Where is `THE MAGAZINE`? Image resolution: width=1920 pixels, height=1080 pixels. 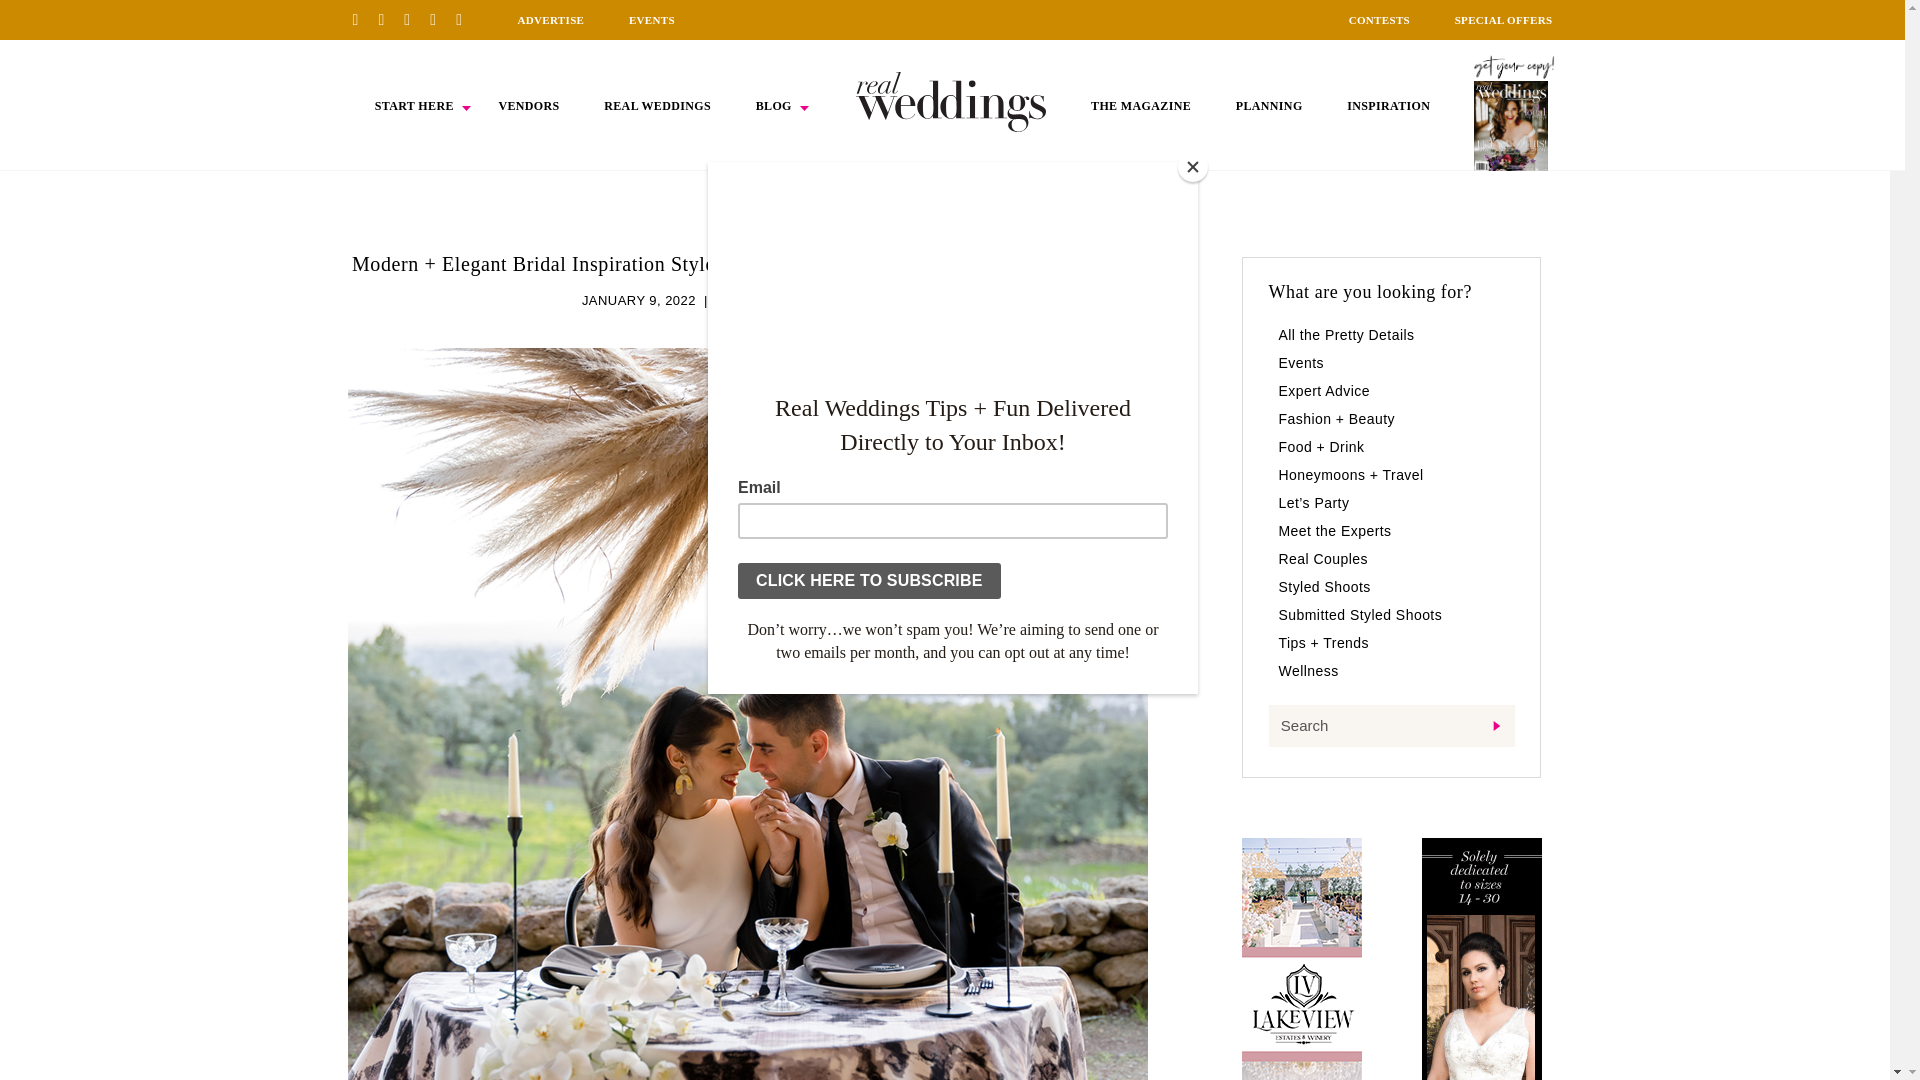
THE MAGAZINE is located at coordinates (1140, 106).